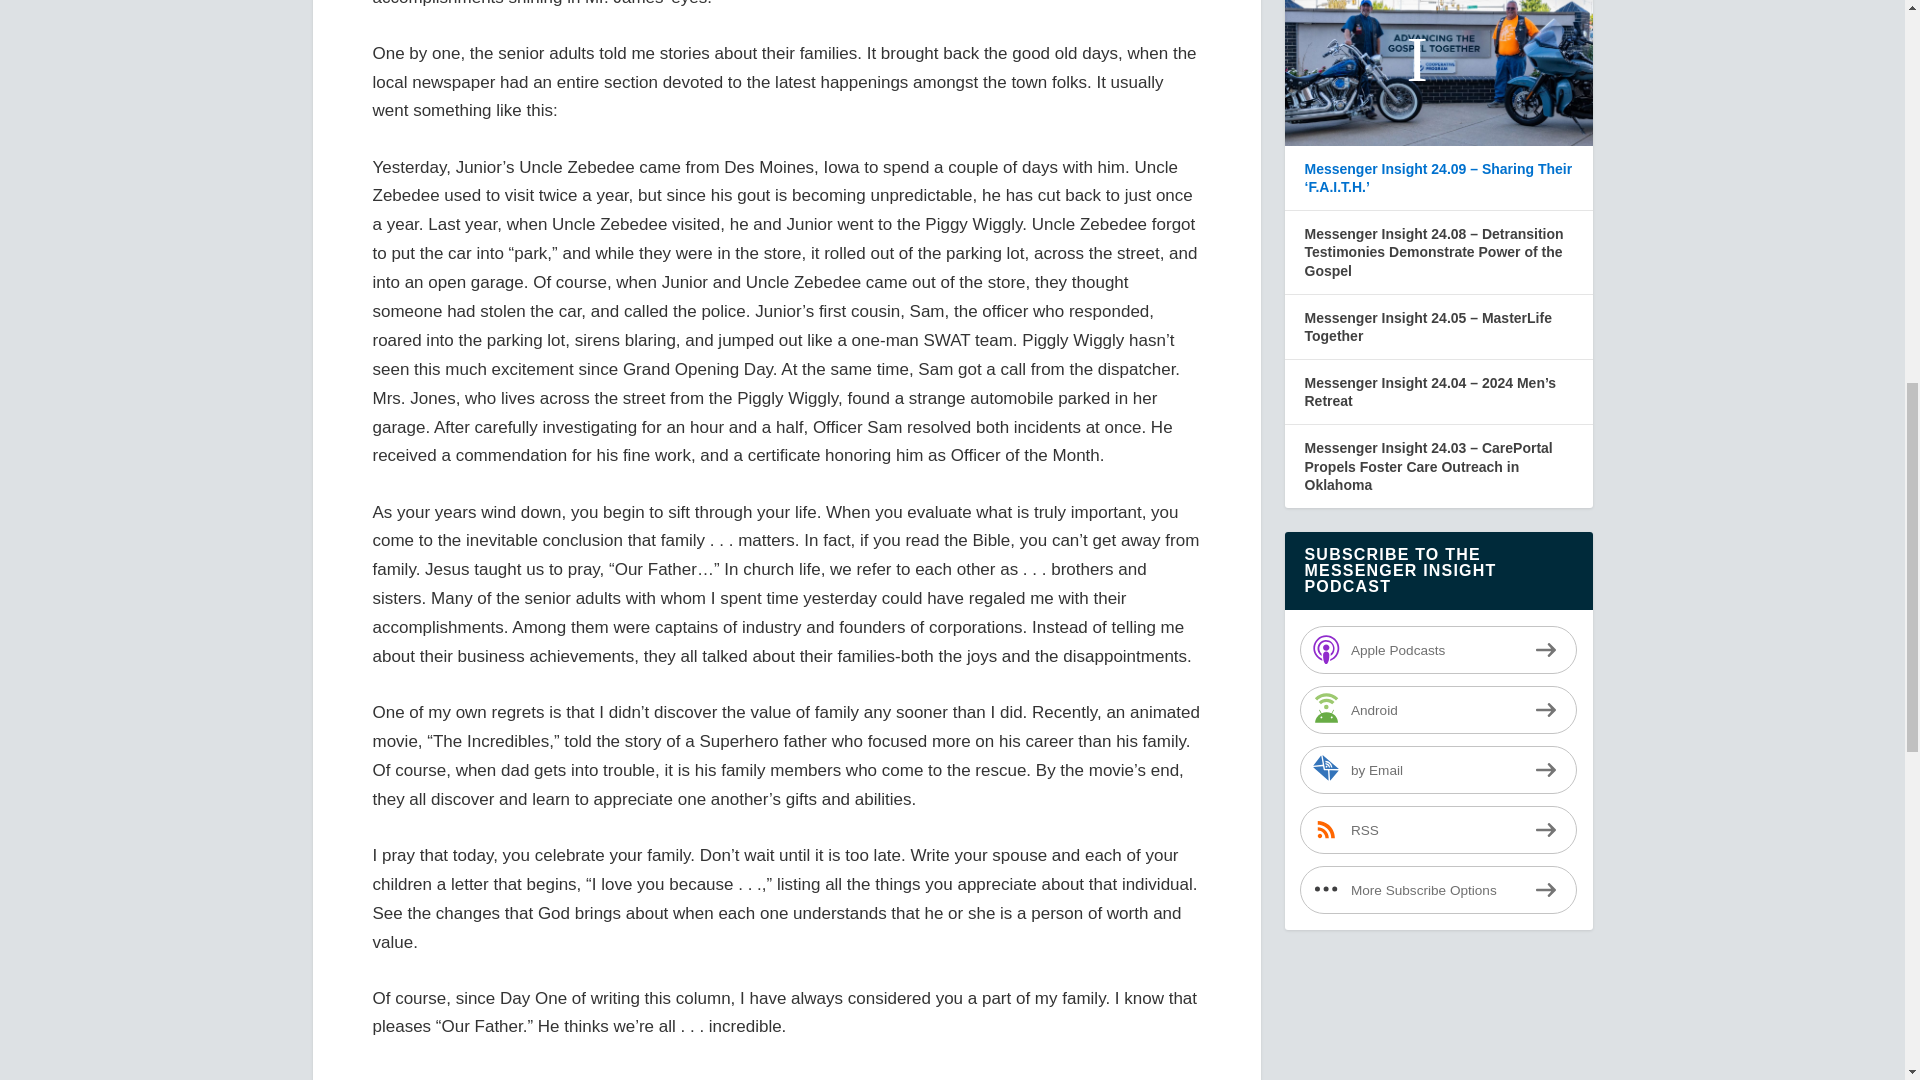 This screenshot has width=1920, height=1080. Describe the element at coordinates (1438, 770) in the screenshot. I see `Subscribe by Email` at that location.